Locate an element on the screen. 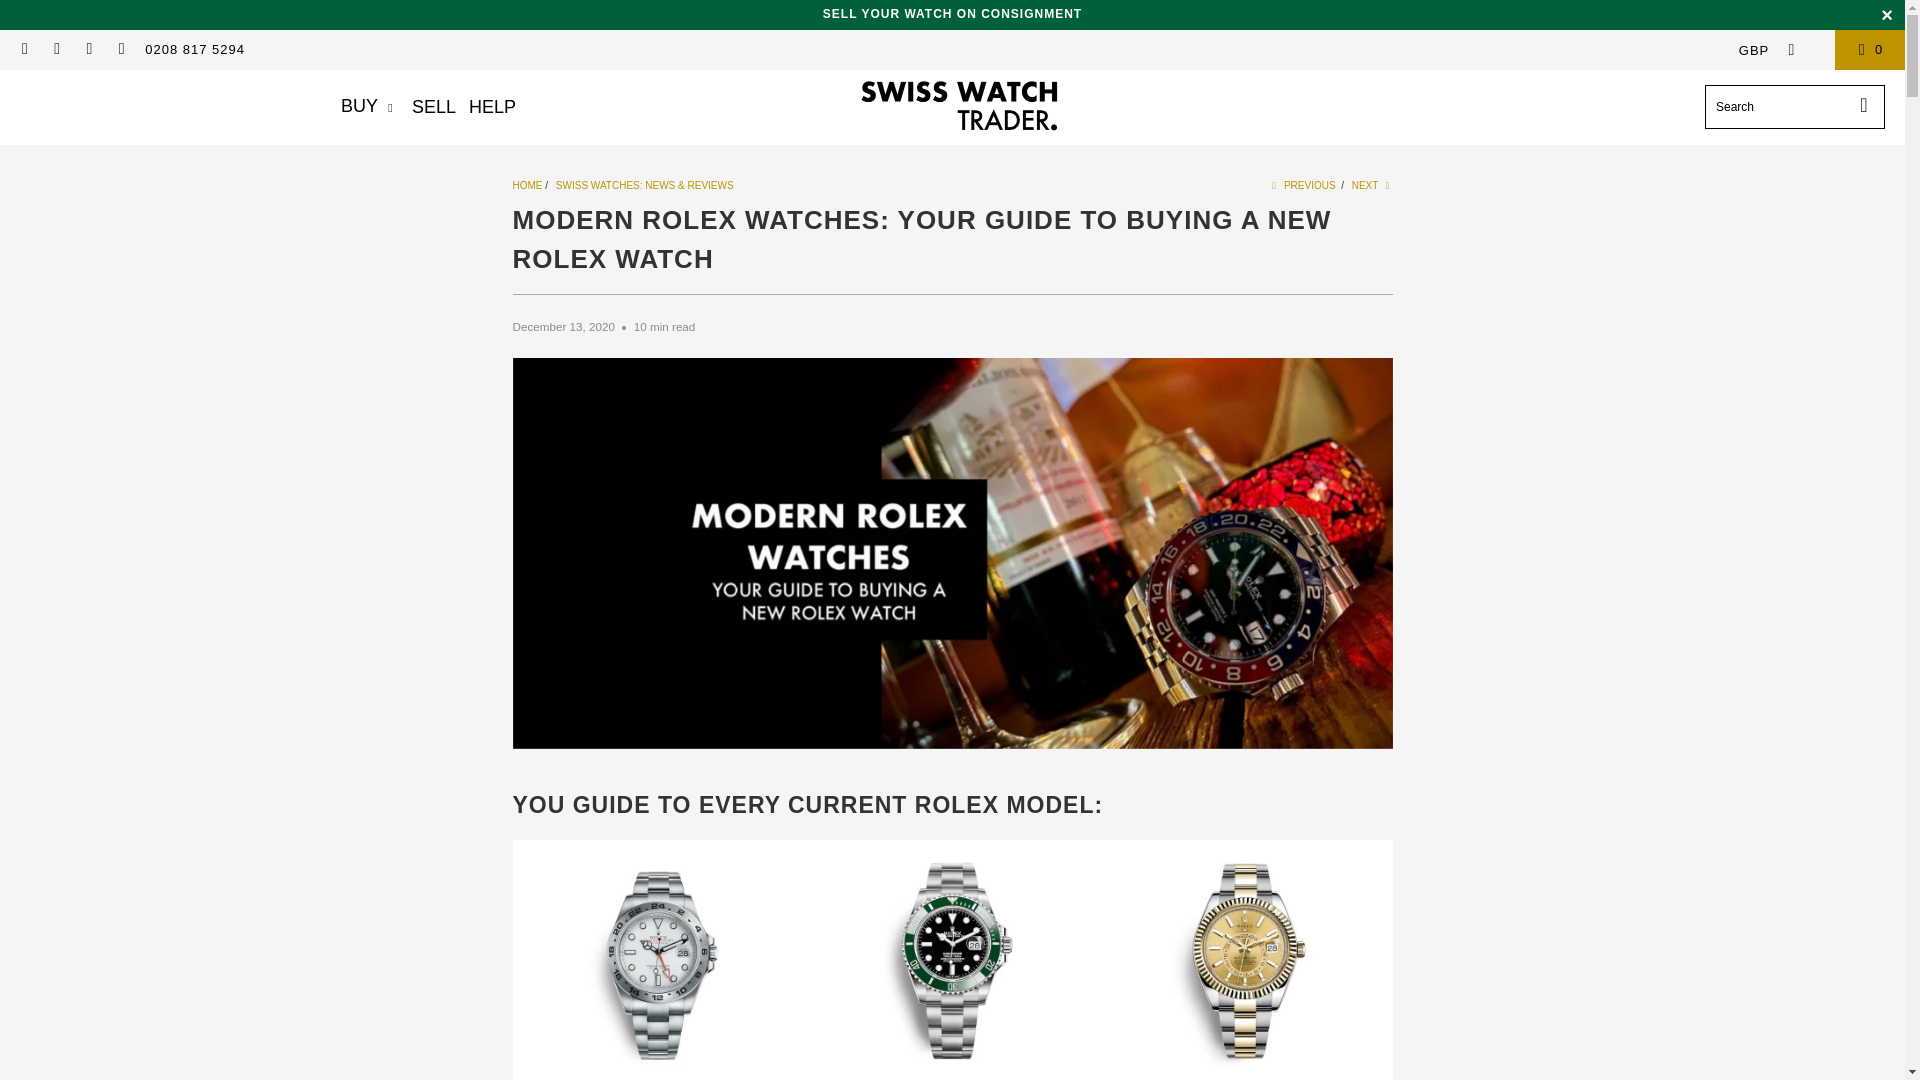 The height and width of the screenshot is (1080, 1920). Email Swiss Watch Trader  is located at coordinates (24, 50).